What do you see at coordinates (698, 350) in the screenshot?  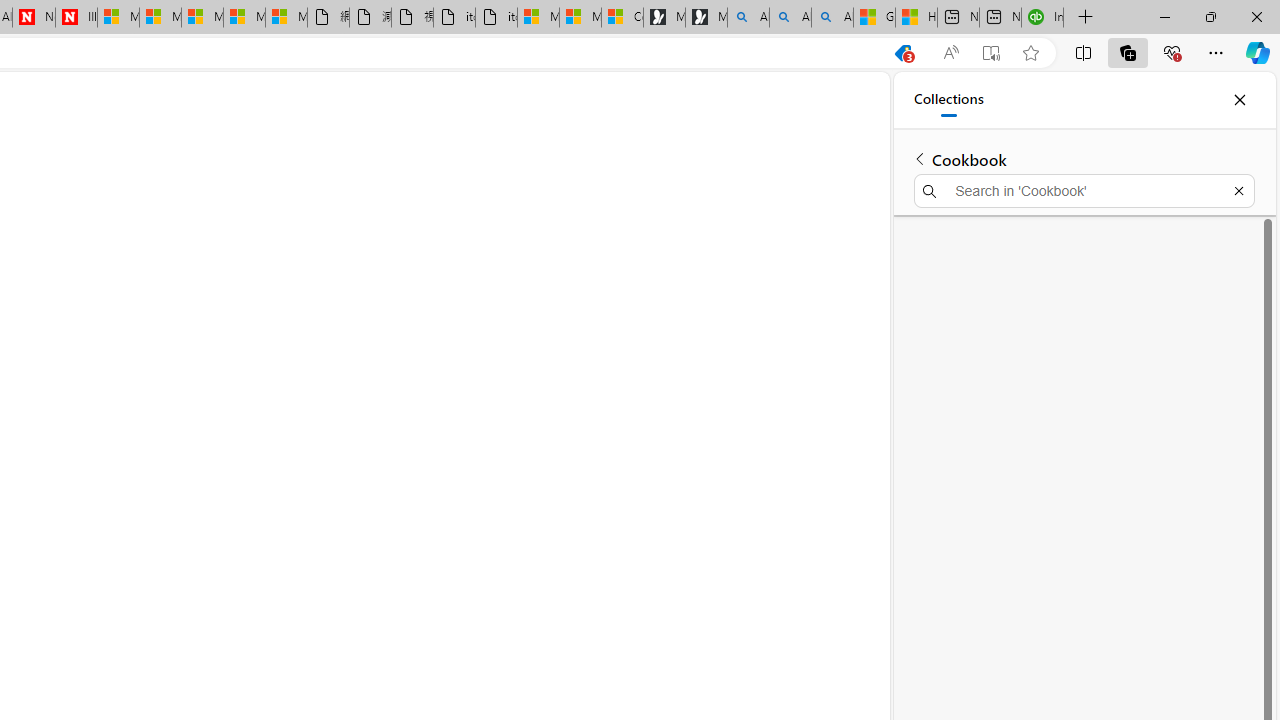 I see `What is OpenAI SearchGPT? How it works and How to Get it?` at bounding box center [698, 350].